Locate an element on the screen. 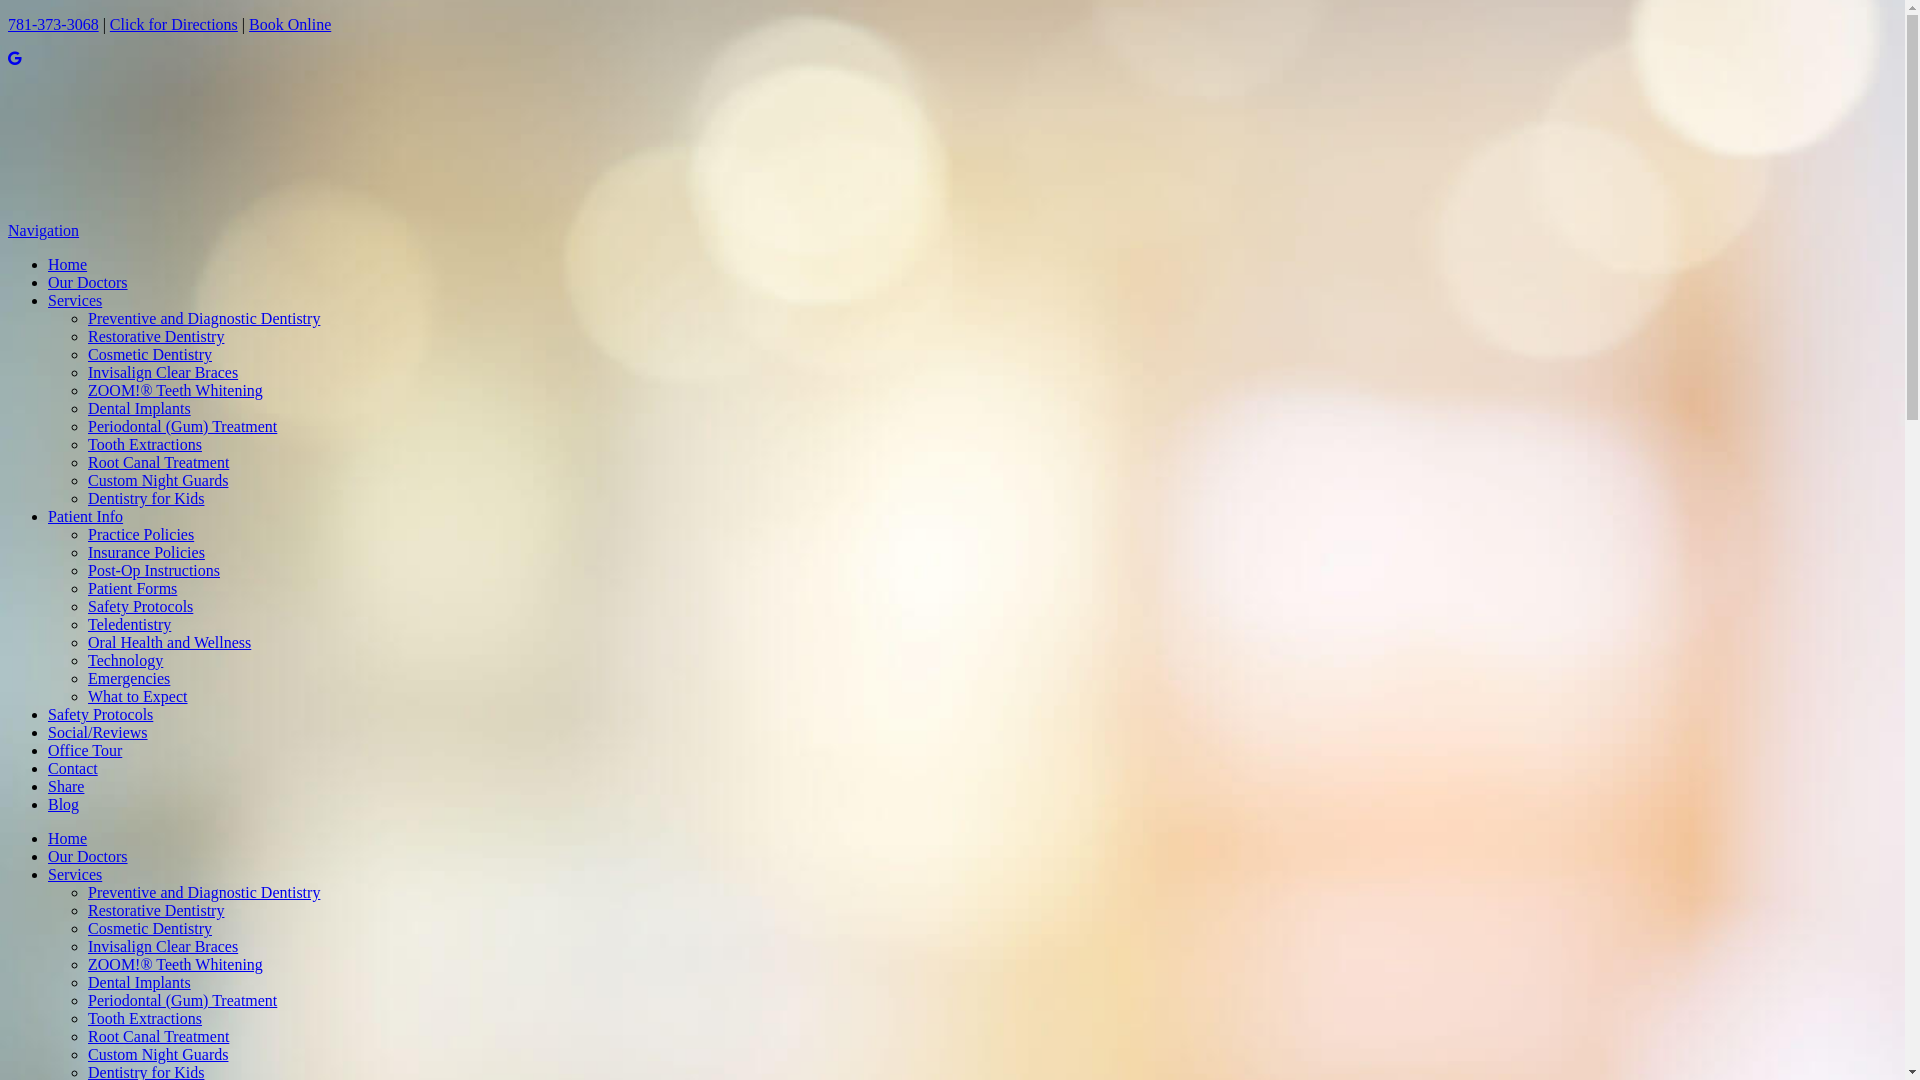 The image size is (1920, 1080). Invisalign Clear Braces is located at coordinates (163, 946).